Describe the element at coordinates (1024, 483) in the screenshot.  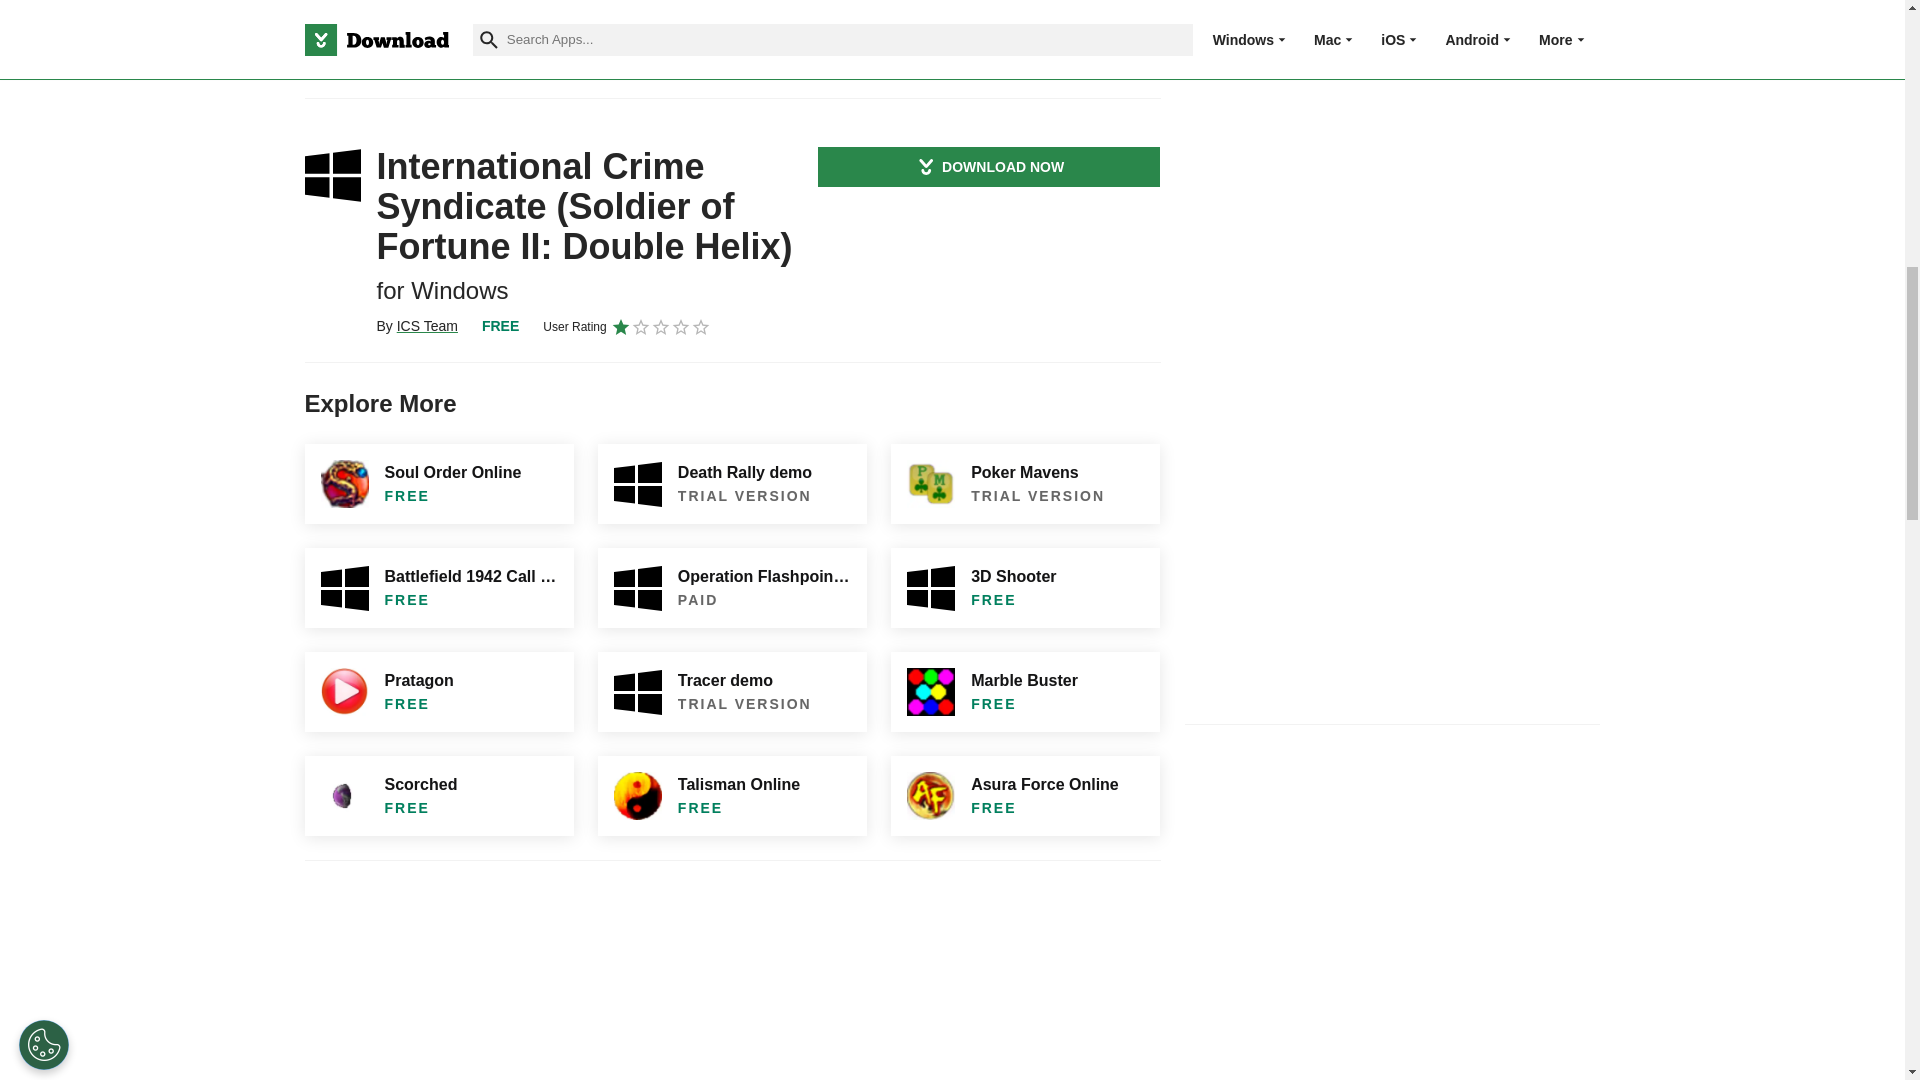
I see `Poker Mavens` at that location.